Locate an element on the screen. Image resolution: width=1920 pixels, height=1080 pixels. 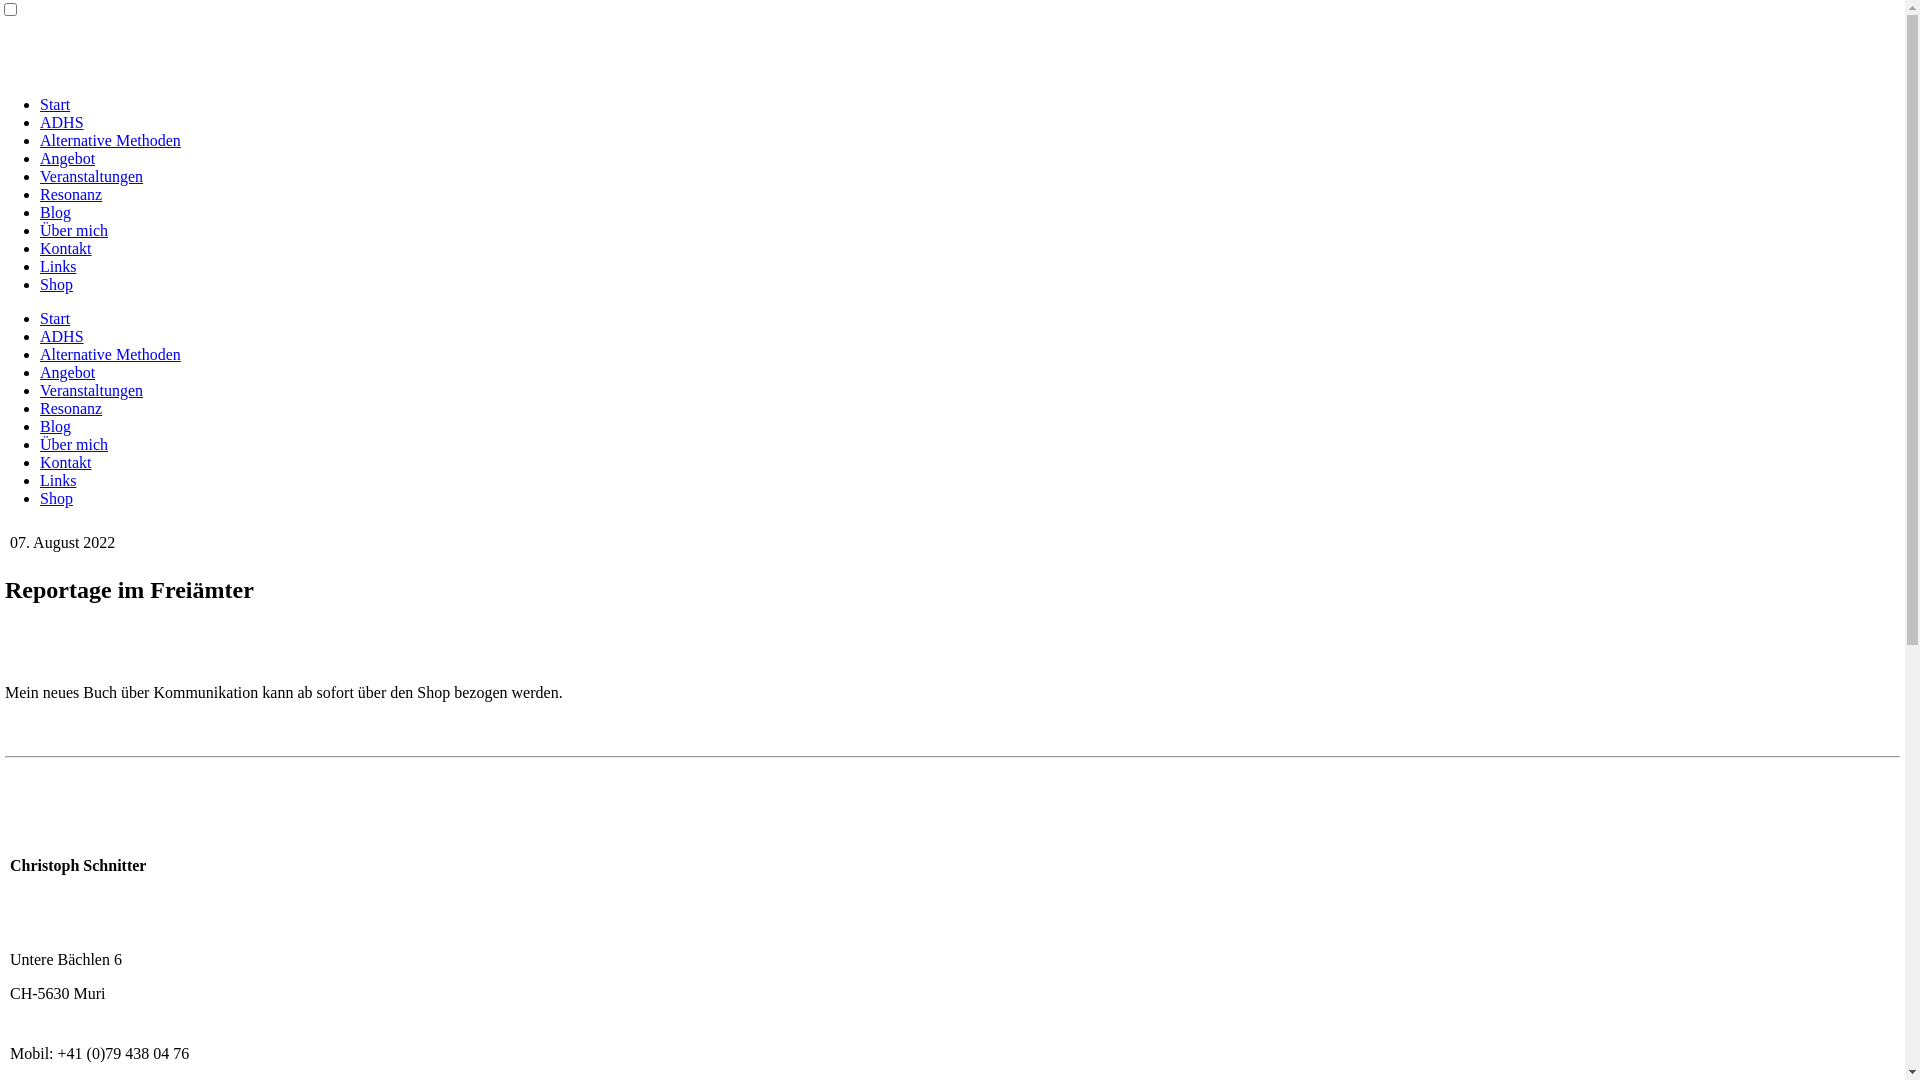
Alternative Methoden is located at coordinates (110, 354).